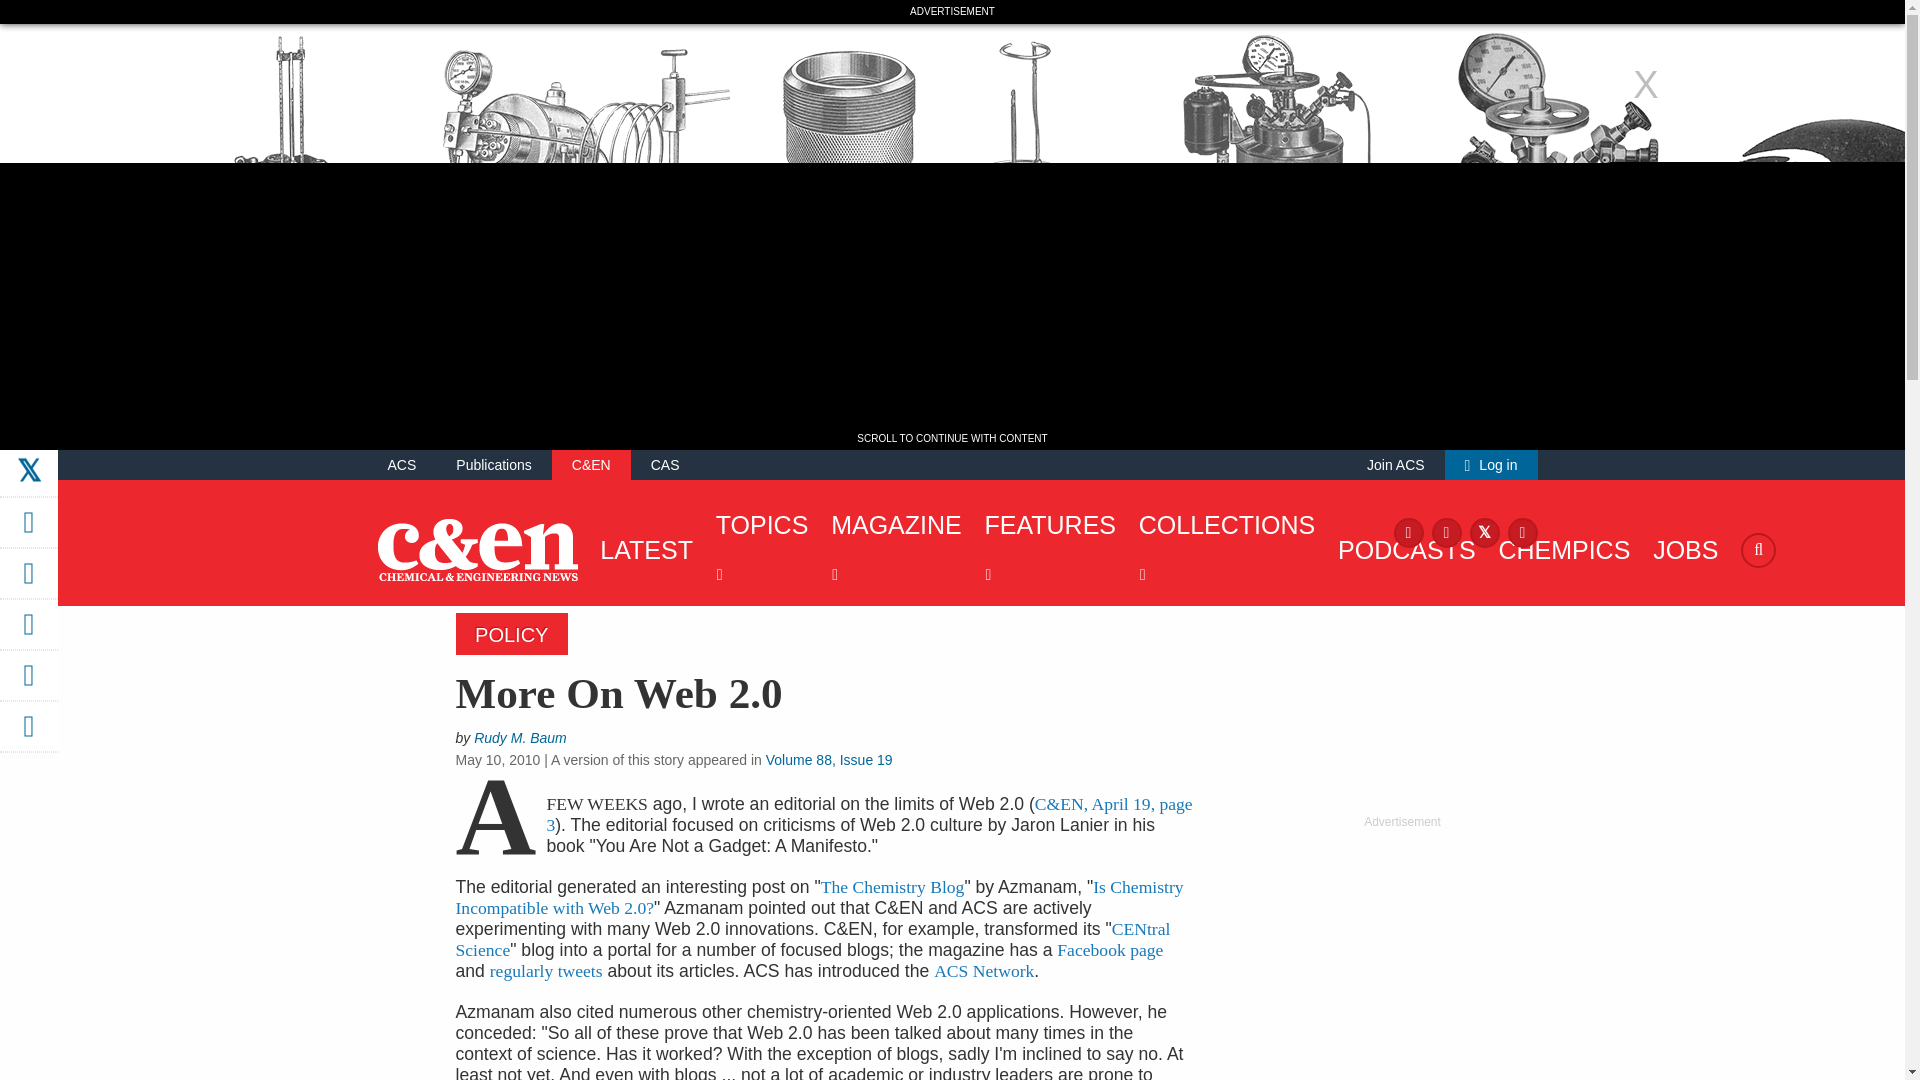  Describe the element at coordinates (1484, 531) in the screenshot. I see `X` at that location.